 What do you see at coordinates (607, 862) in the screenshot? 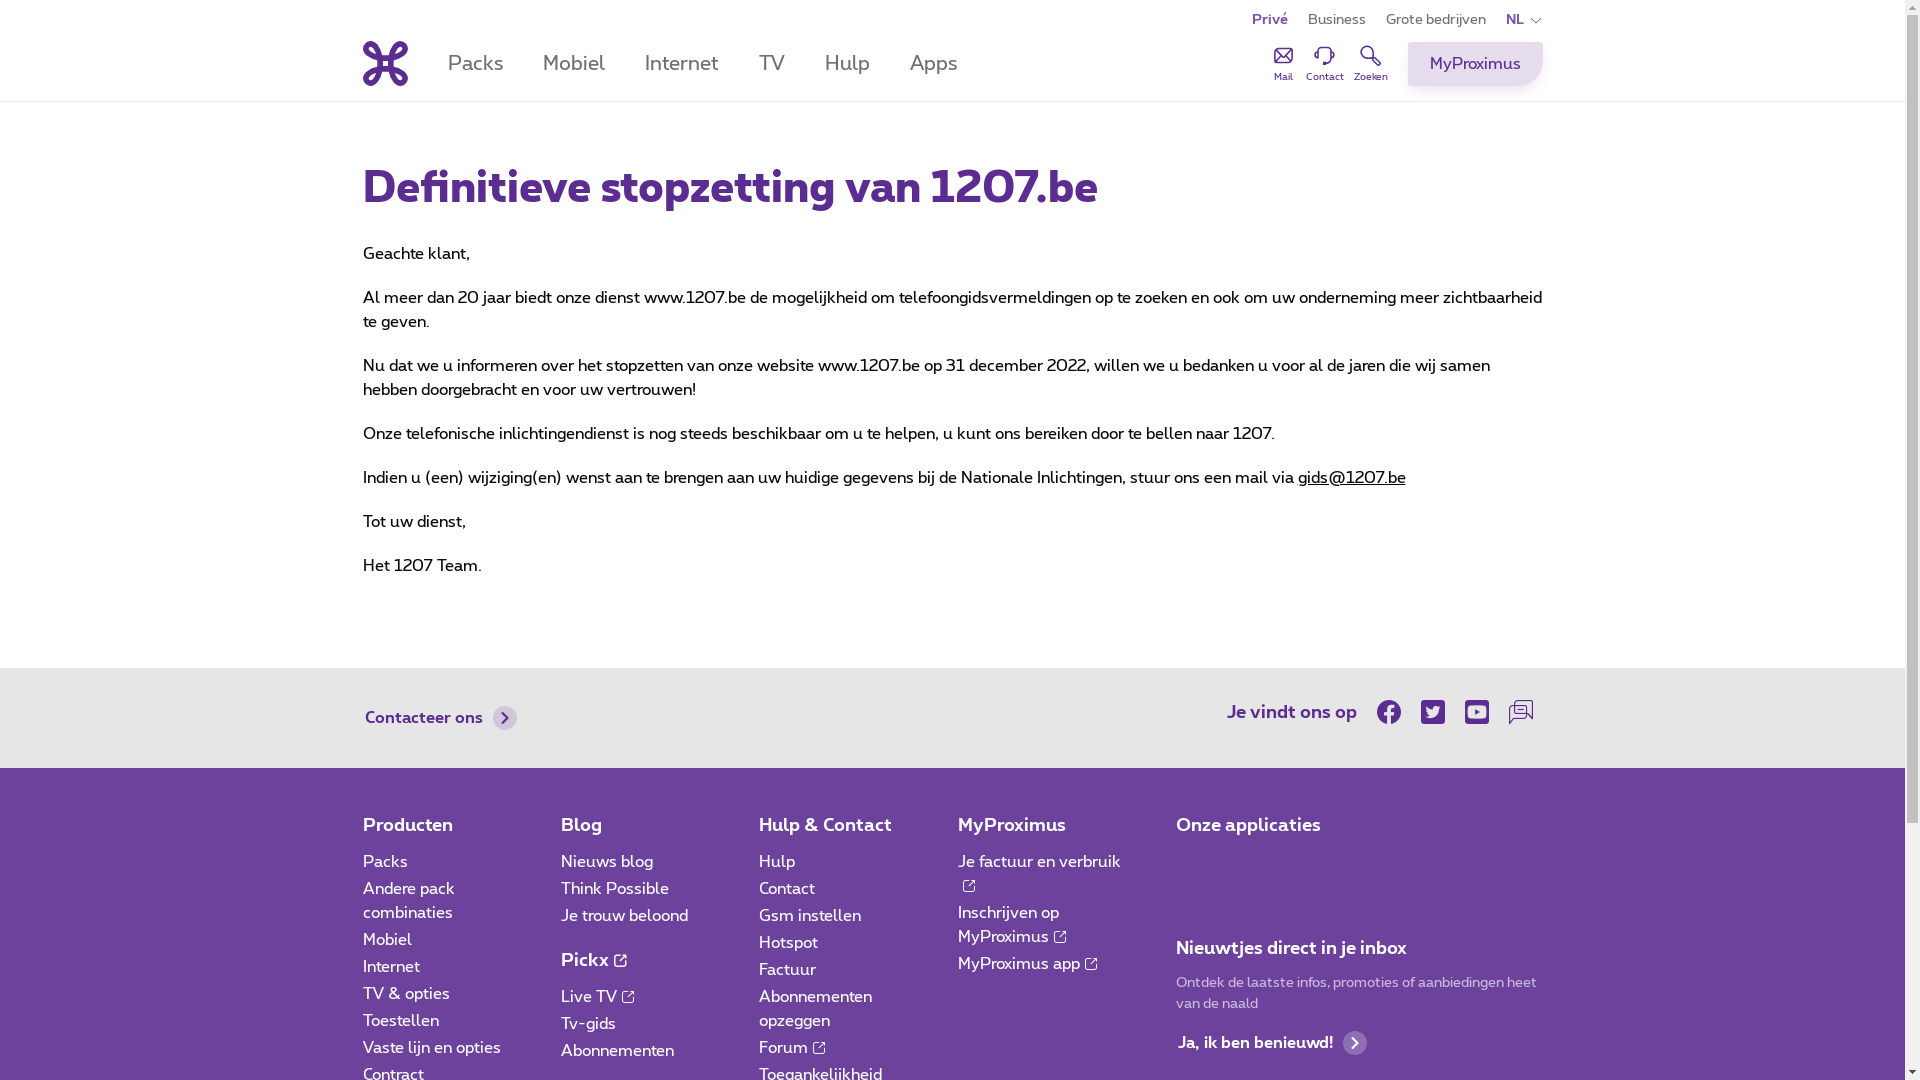
I see `Nieuws blog` at bounding box center [607, 862].